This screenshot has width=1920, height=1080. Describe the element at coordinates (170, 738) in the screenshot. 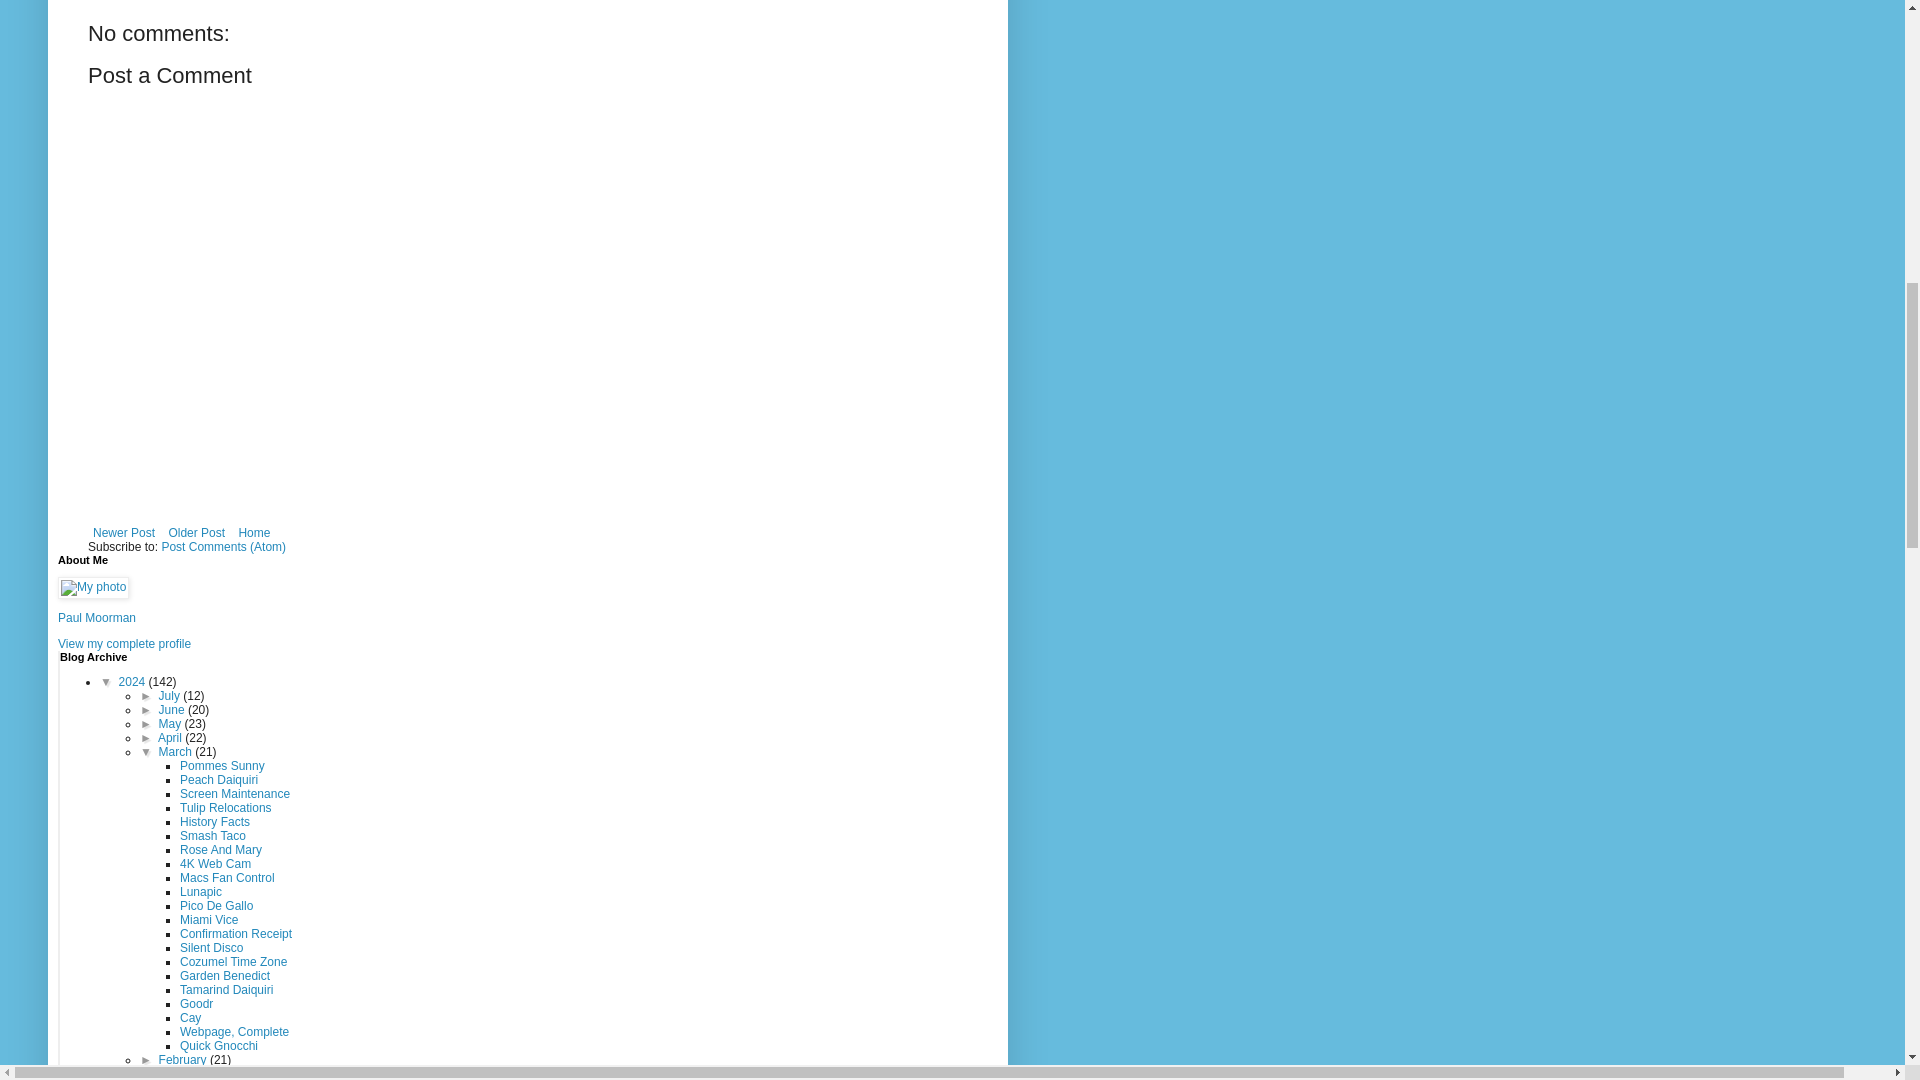

I see `April` at that location.